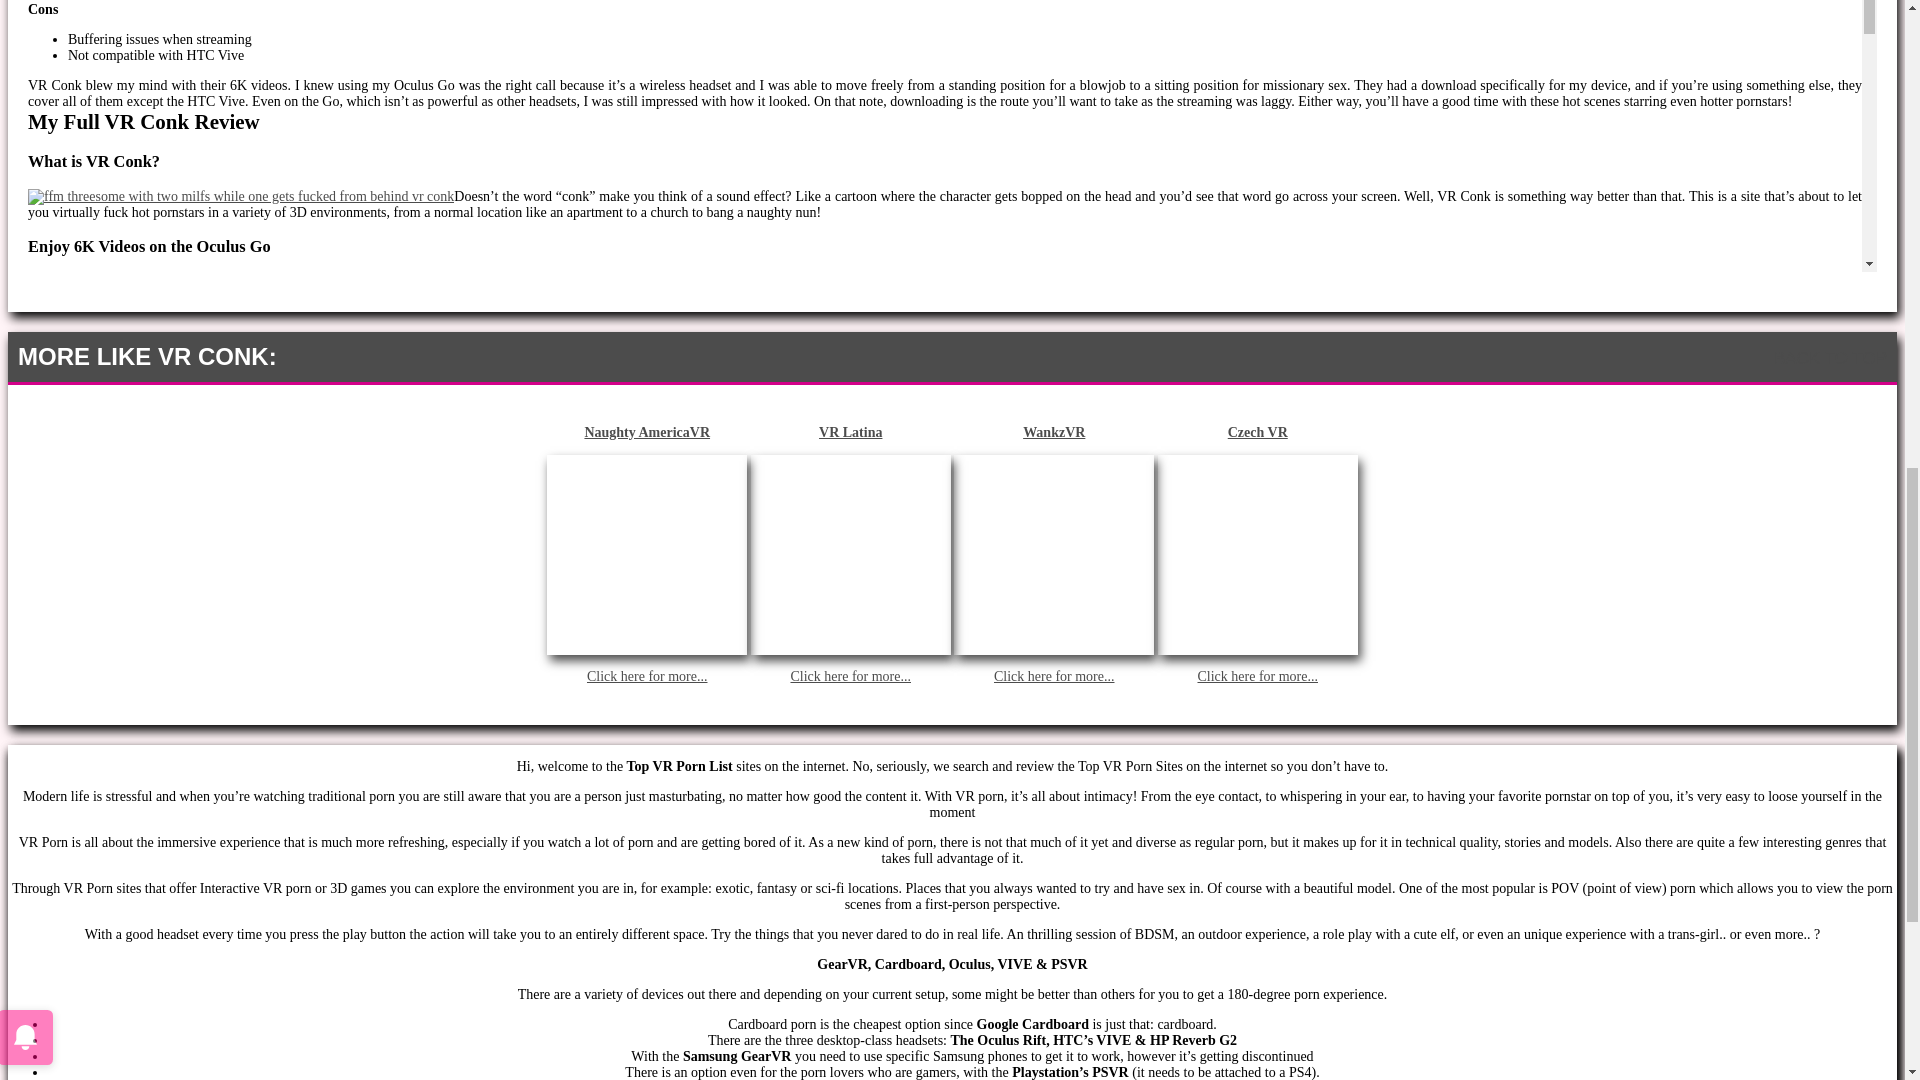  What do you see at coordinates (648, 676) in the screenshot?
I see `Click here for more...` at bounding box center [648, 676].